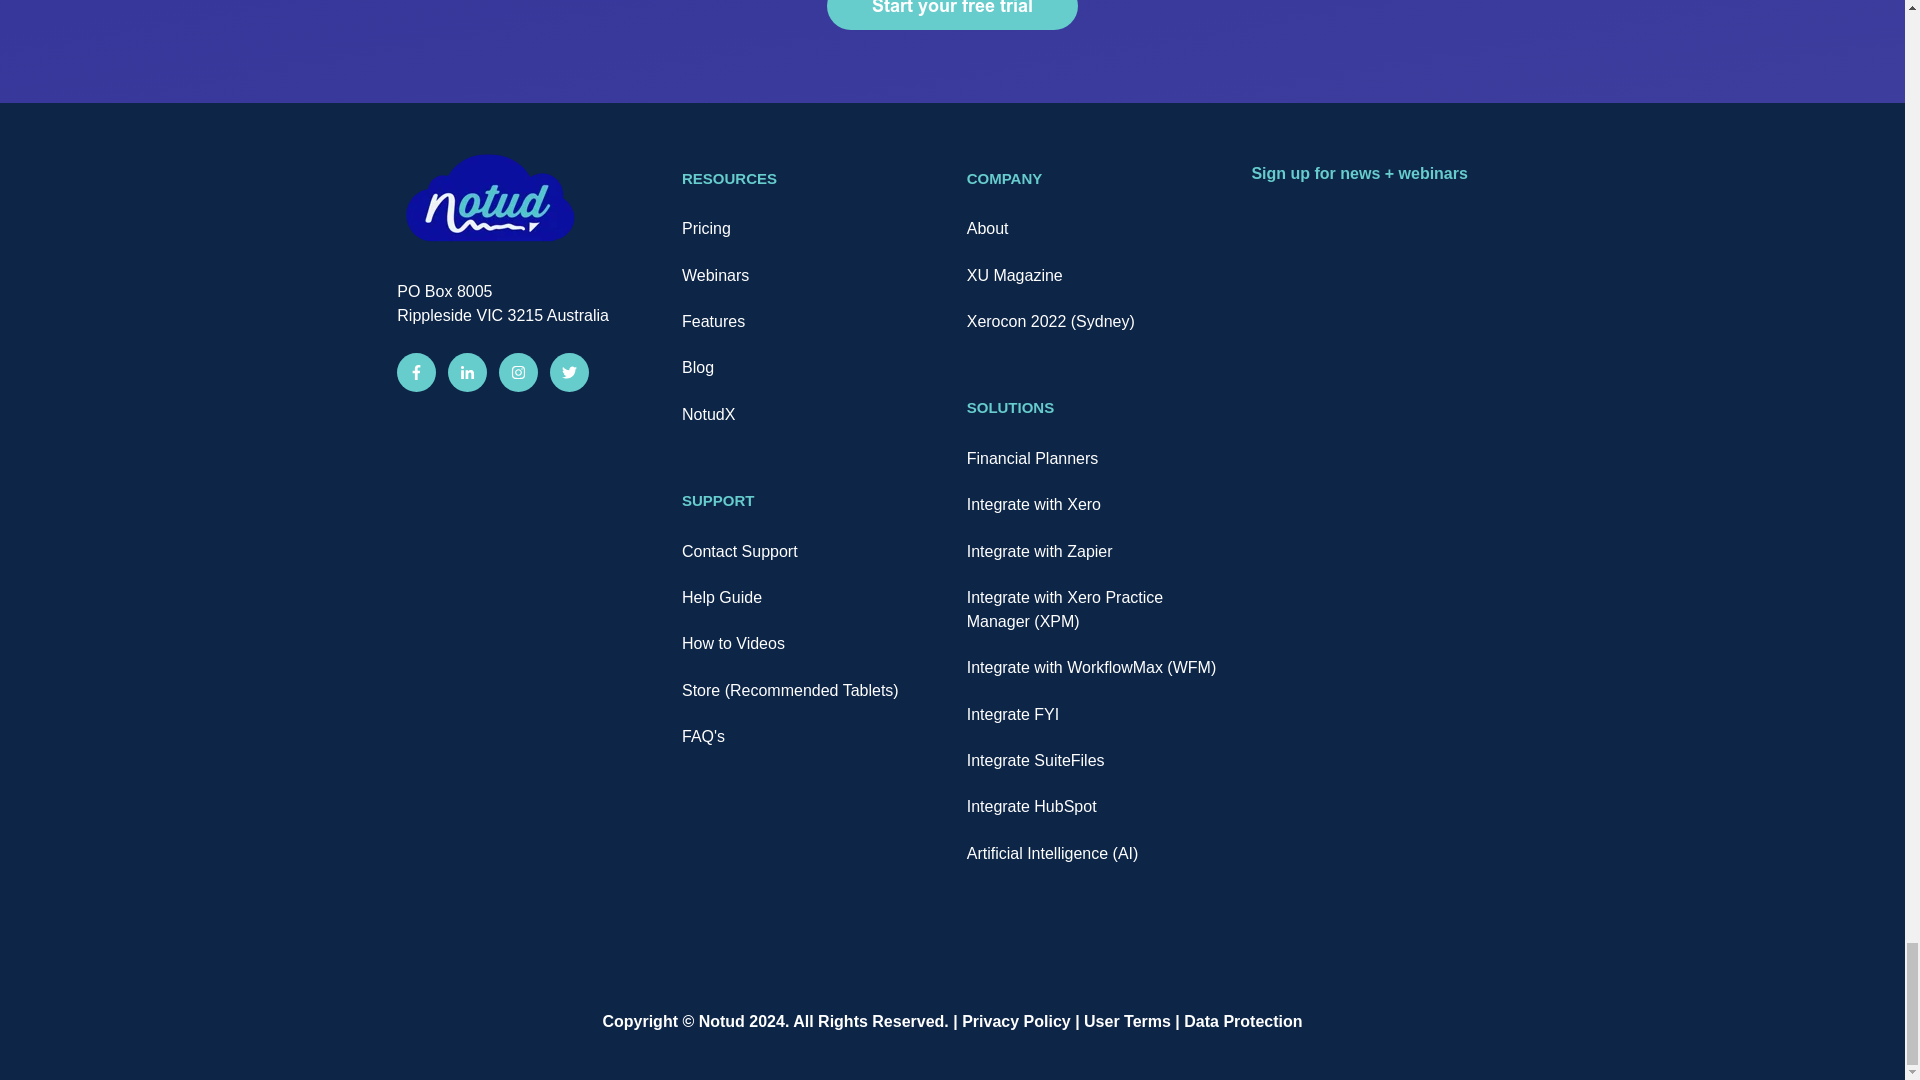 The width and height of the screenshot is (1920, 1080). Describe the element at coordinates (706, 228) in the screenshot. I see `Pricing` at that location.